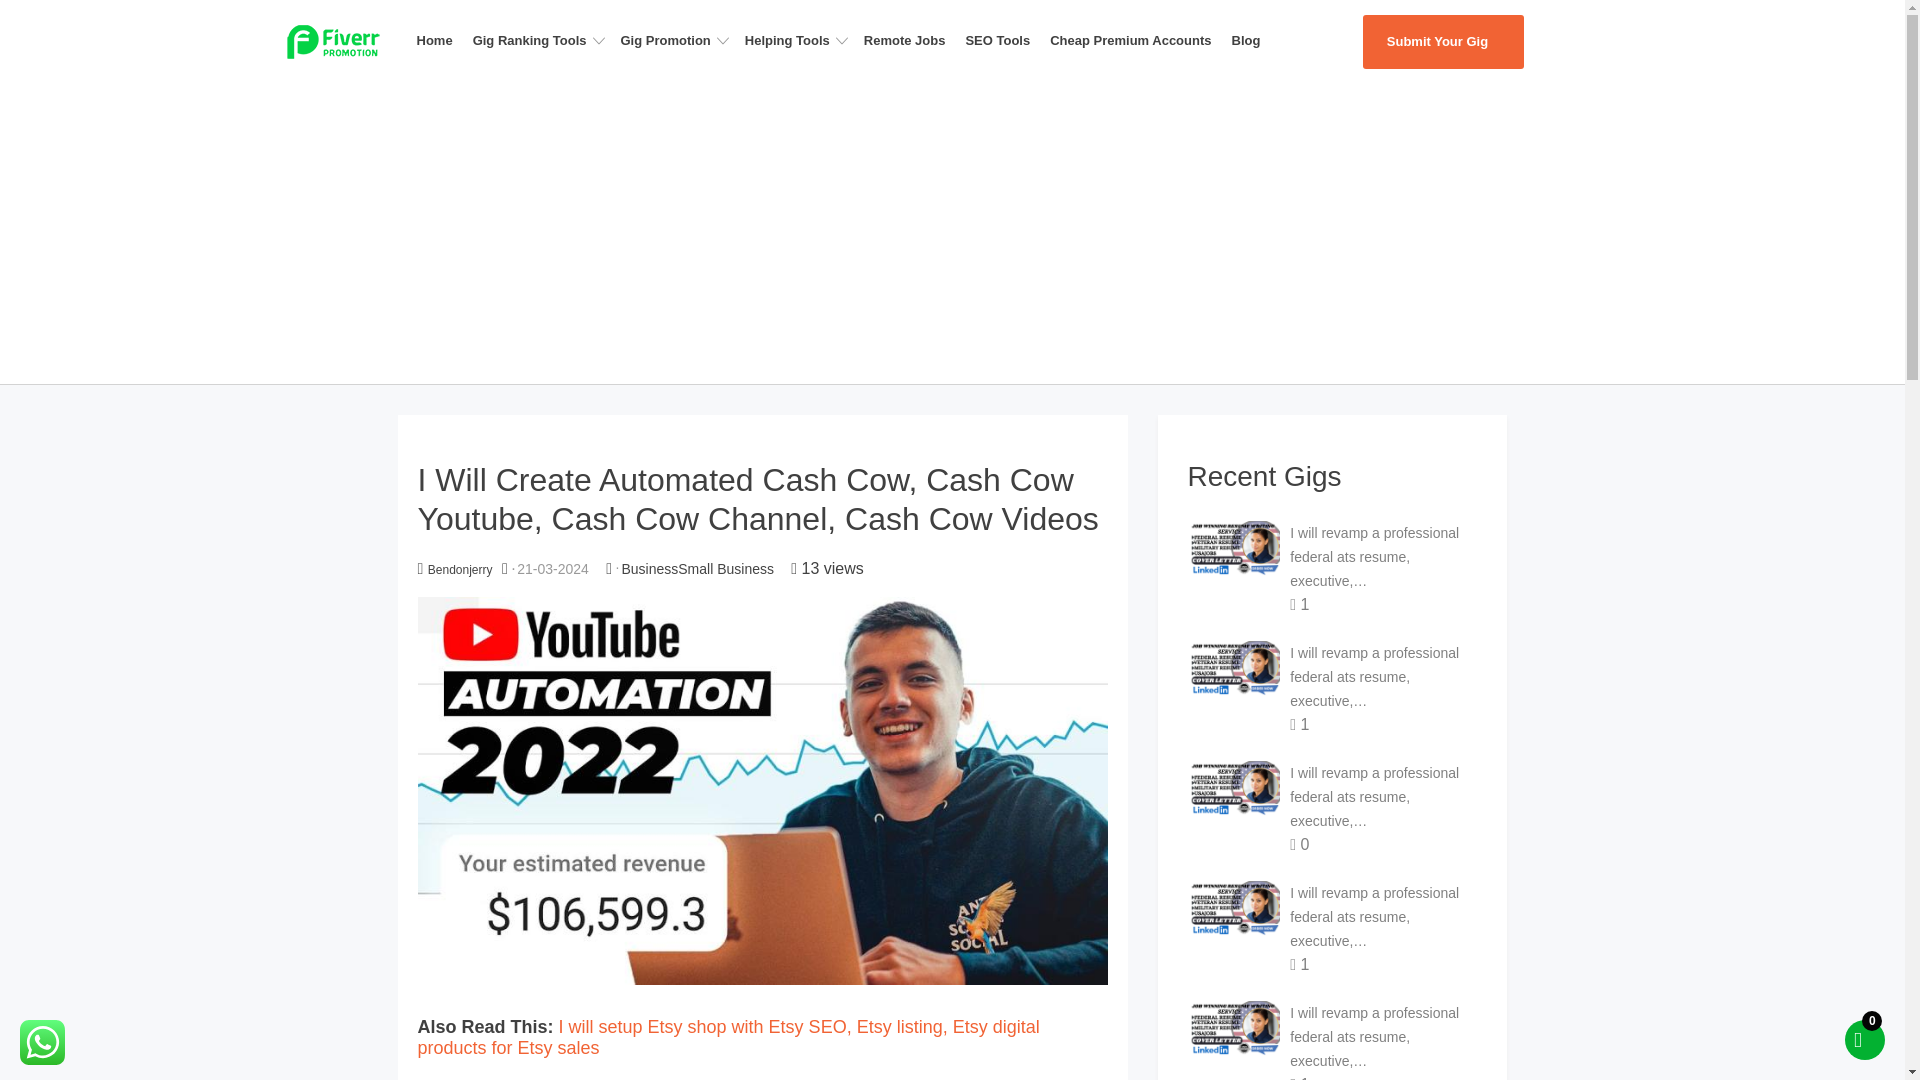 The image size is (1920, 1080). What do you see at coordinates (1136, 40) in the screenshot?
I see `Cheap Premium Accounts` at bounding box center [1136, 40].